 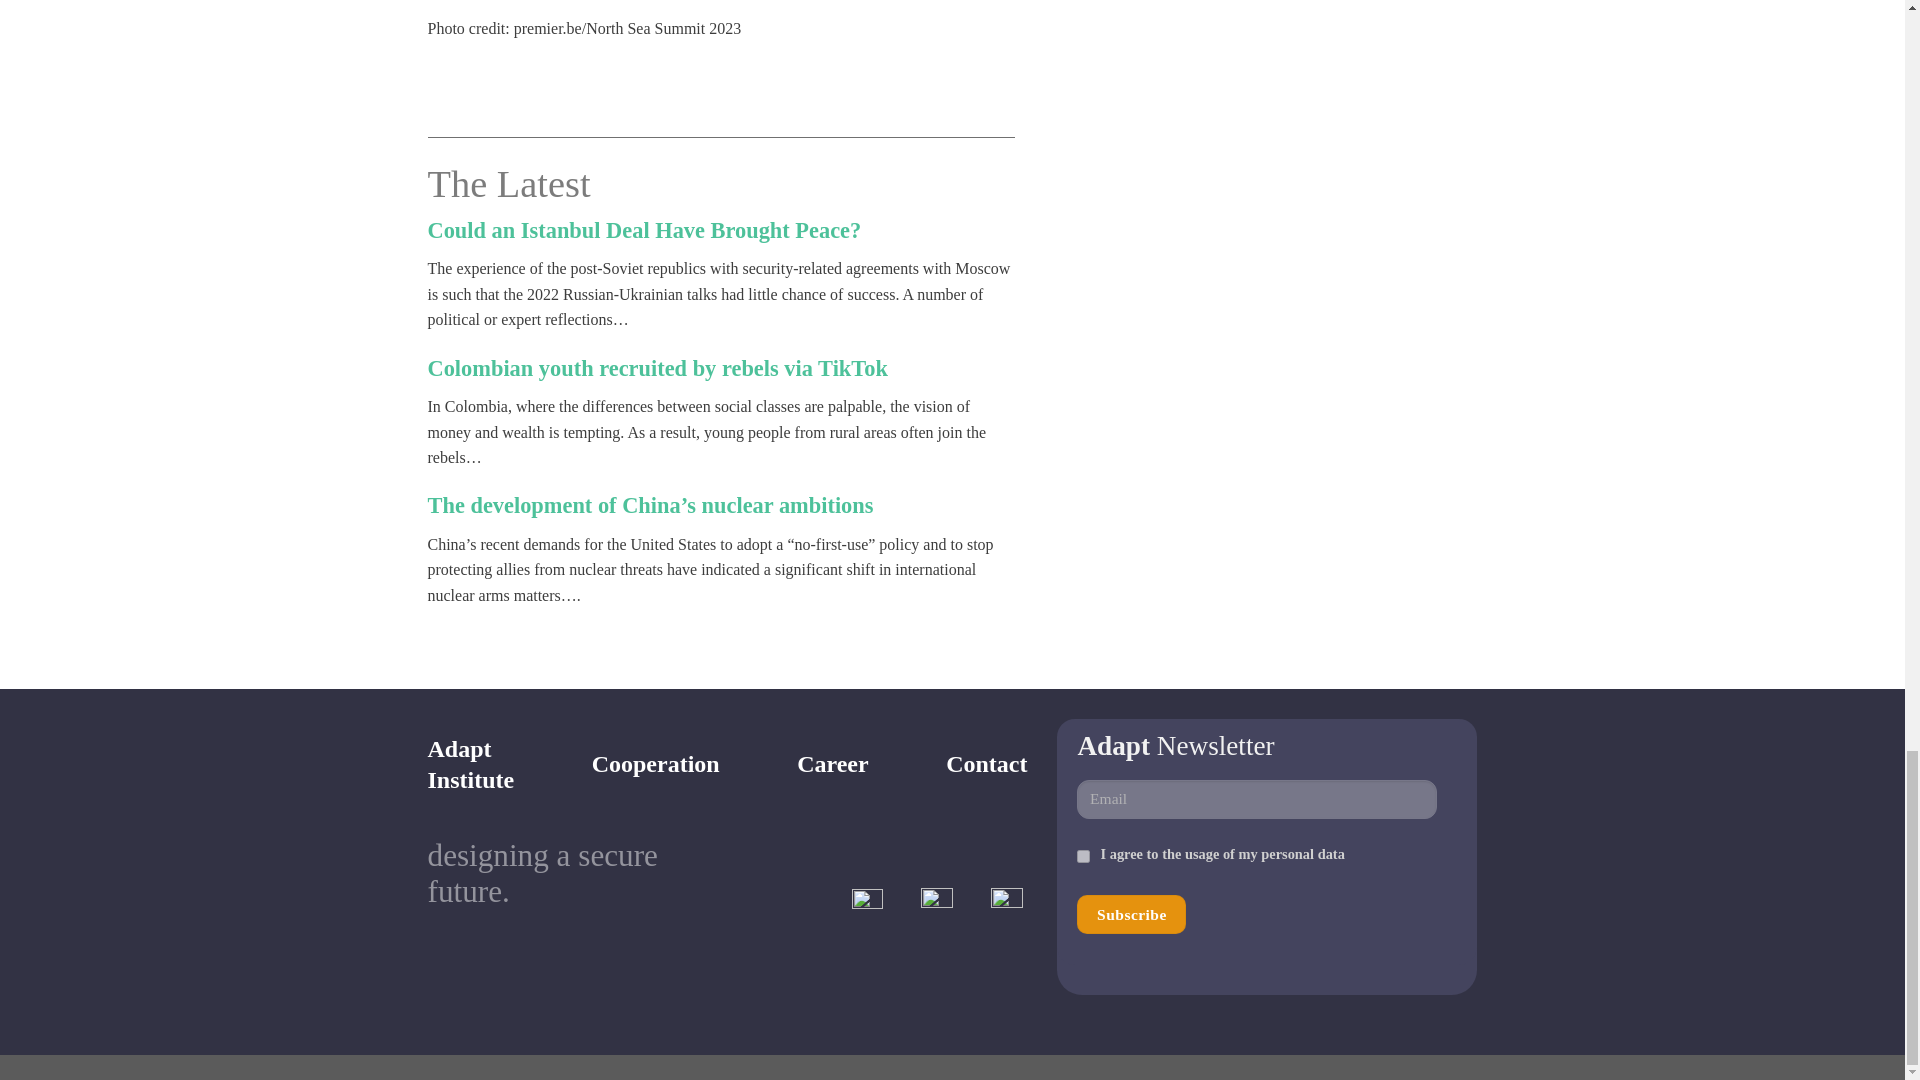 What do you see at coordinates (986, 763) in the screenshot?
I see `Subscribe` at bounding box center [986, 763].